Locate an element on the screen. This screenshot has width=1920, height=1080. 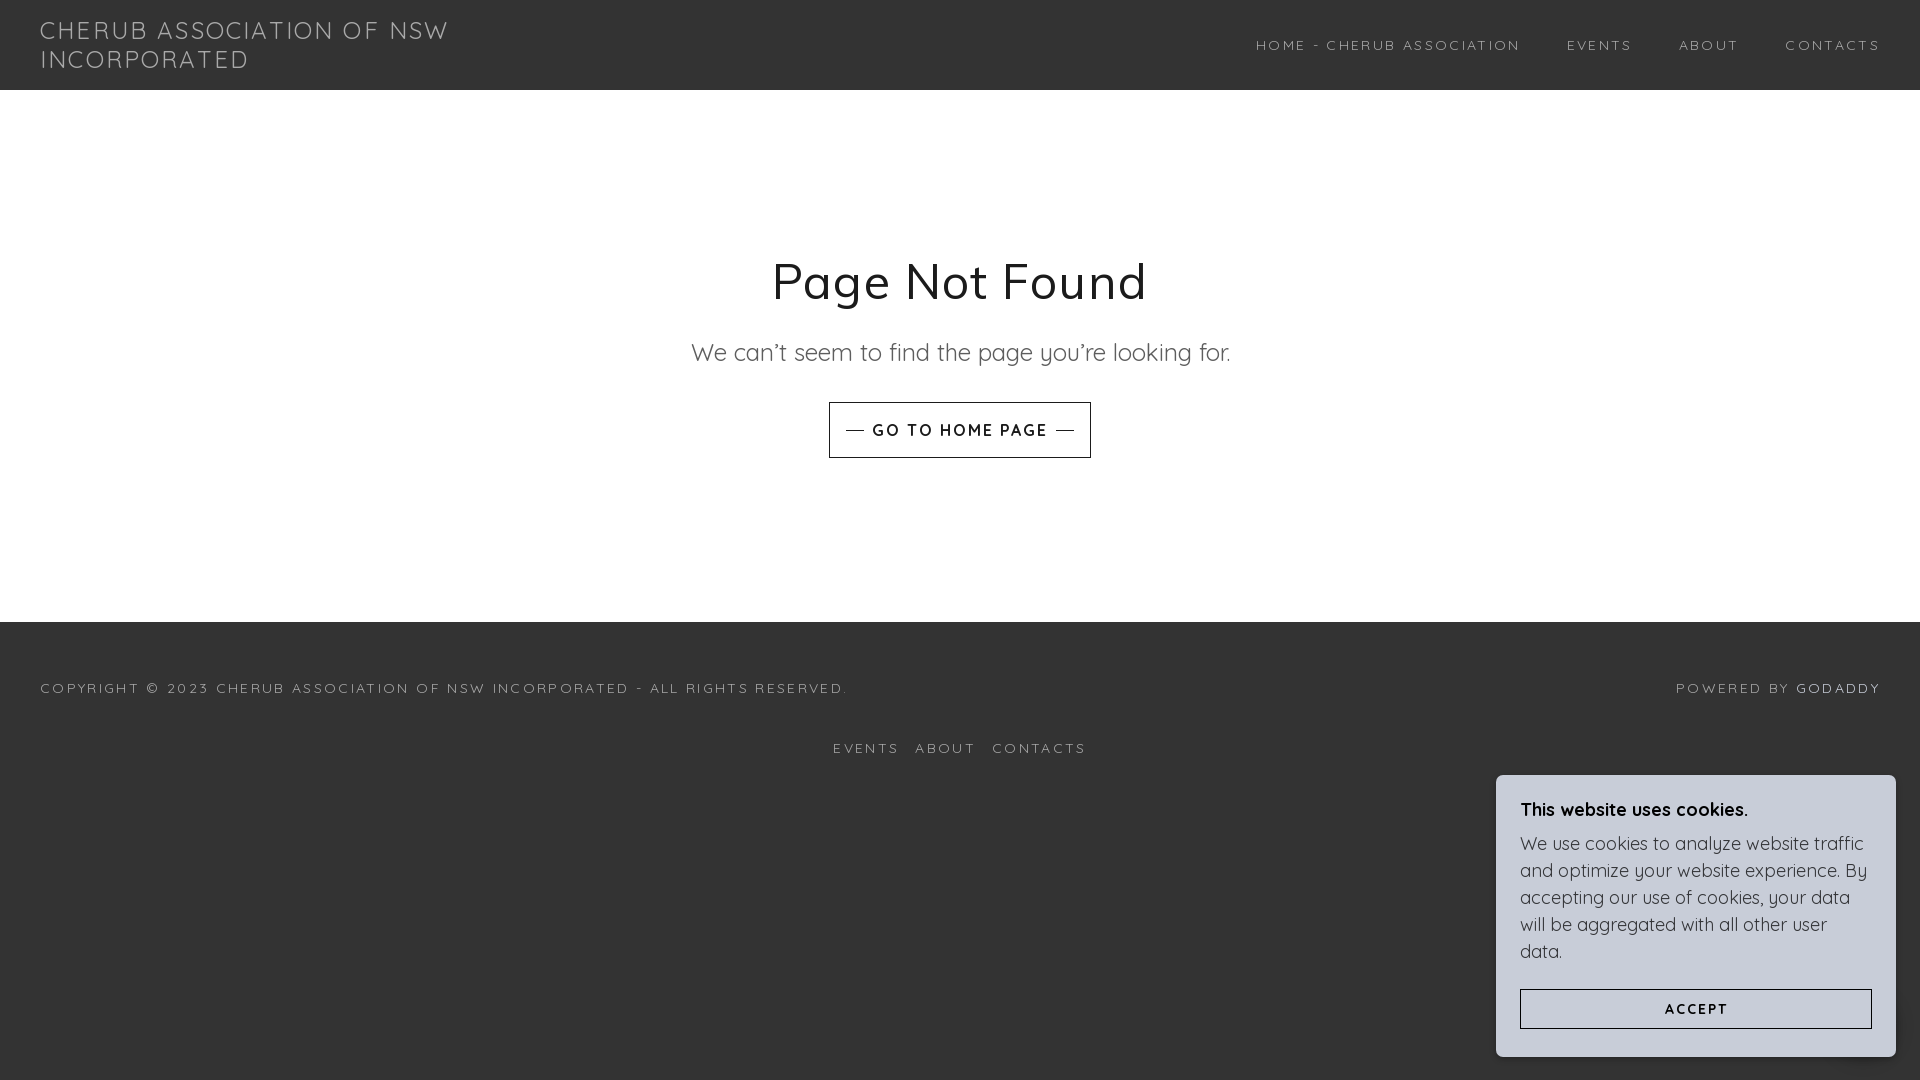
HOME - CHERUB ASSOCIATION is located at coordinates (1381, 45).